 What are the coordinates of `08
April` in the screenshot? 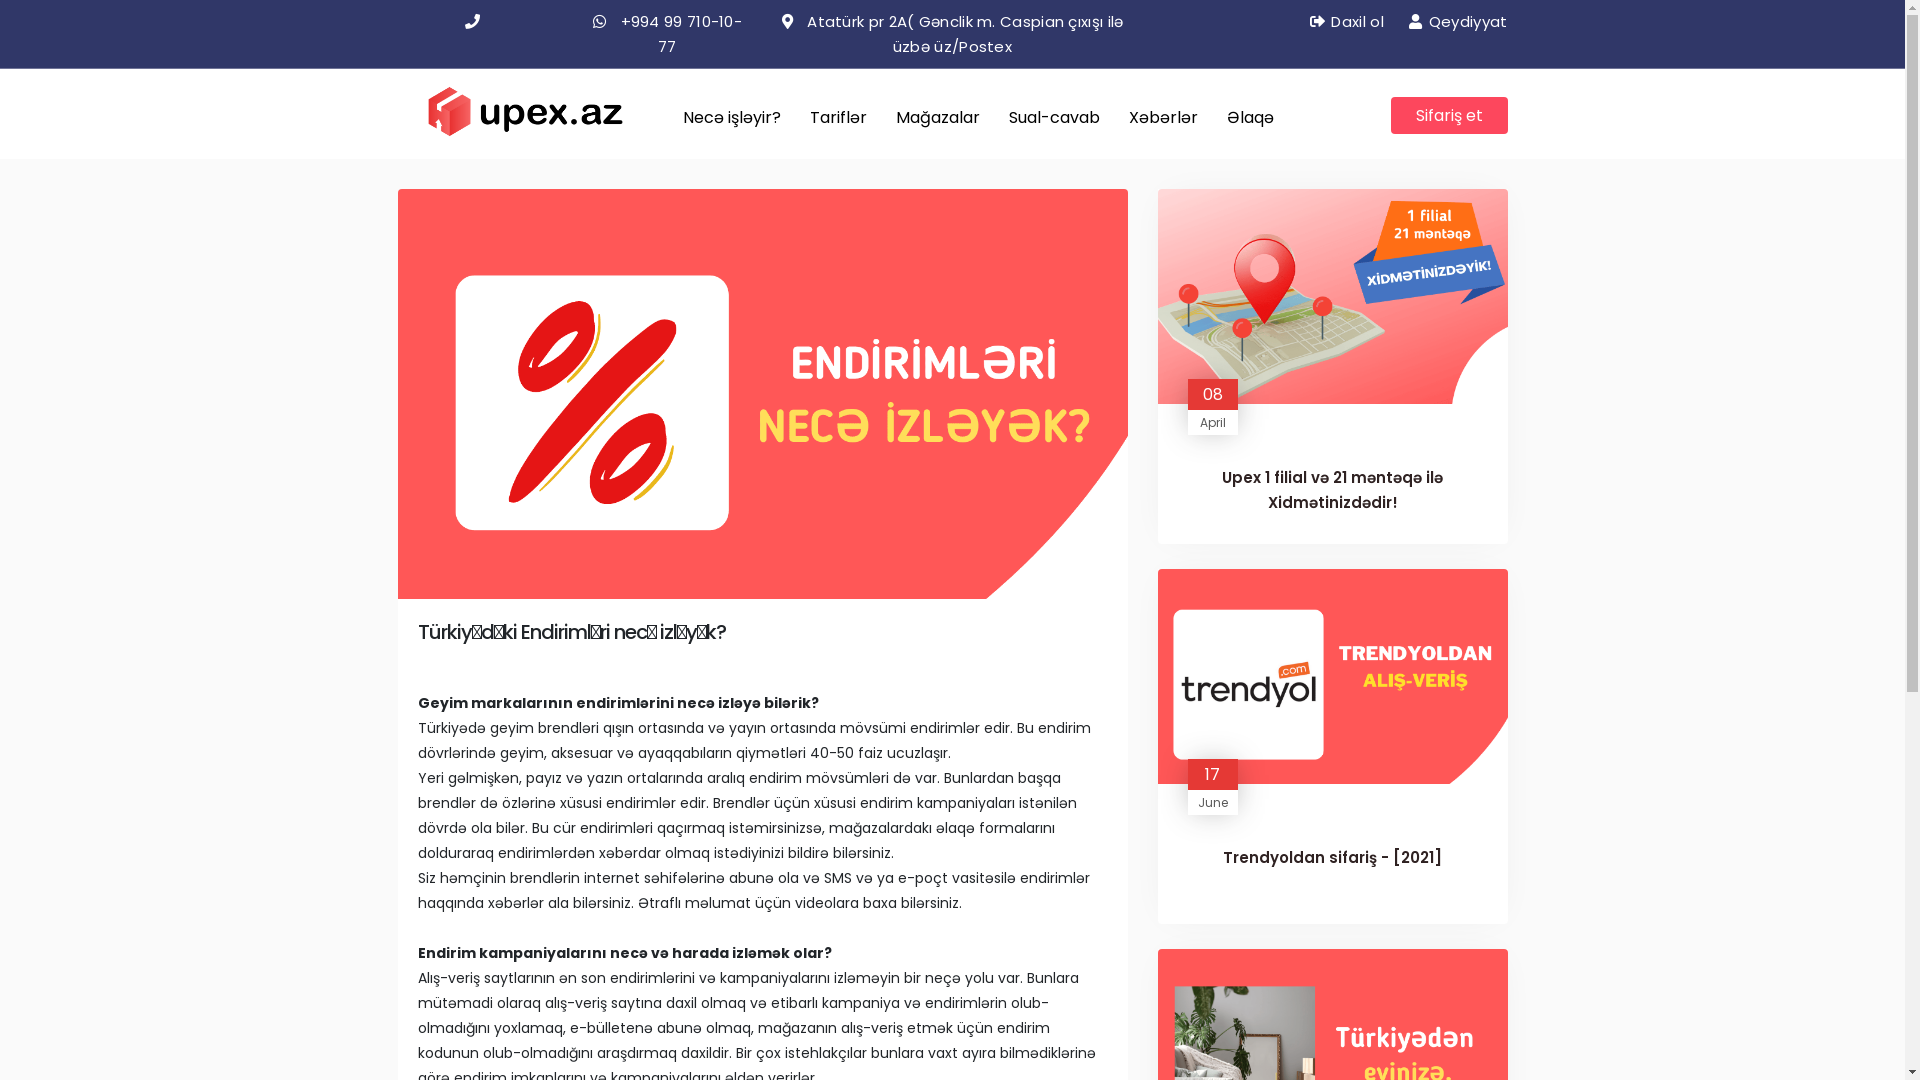 It's located at (1213, 406).